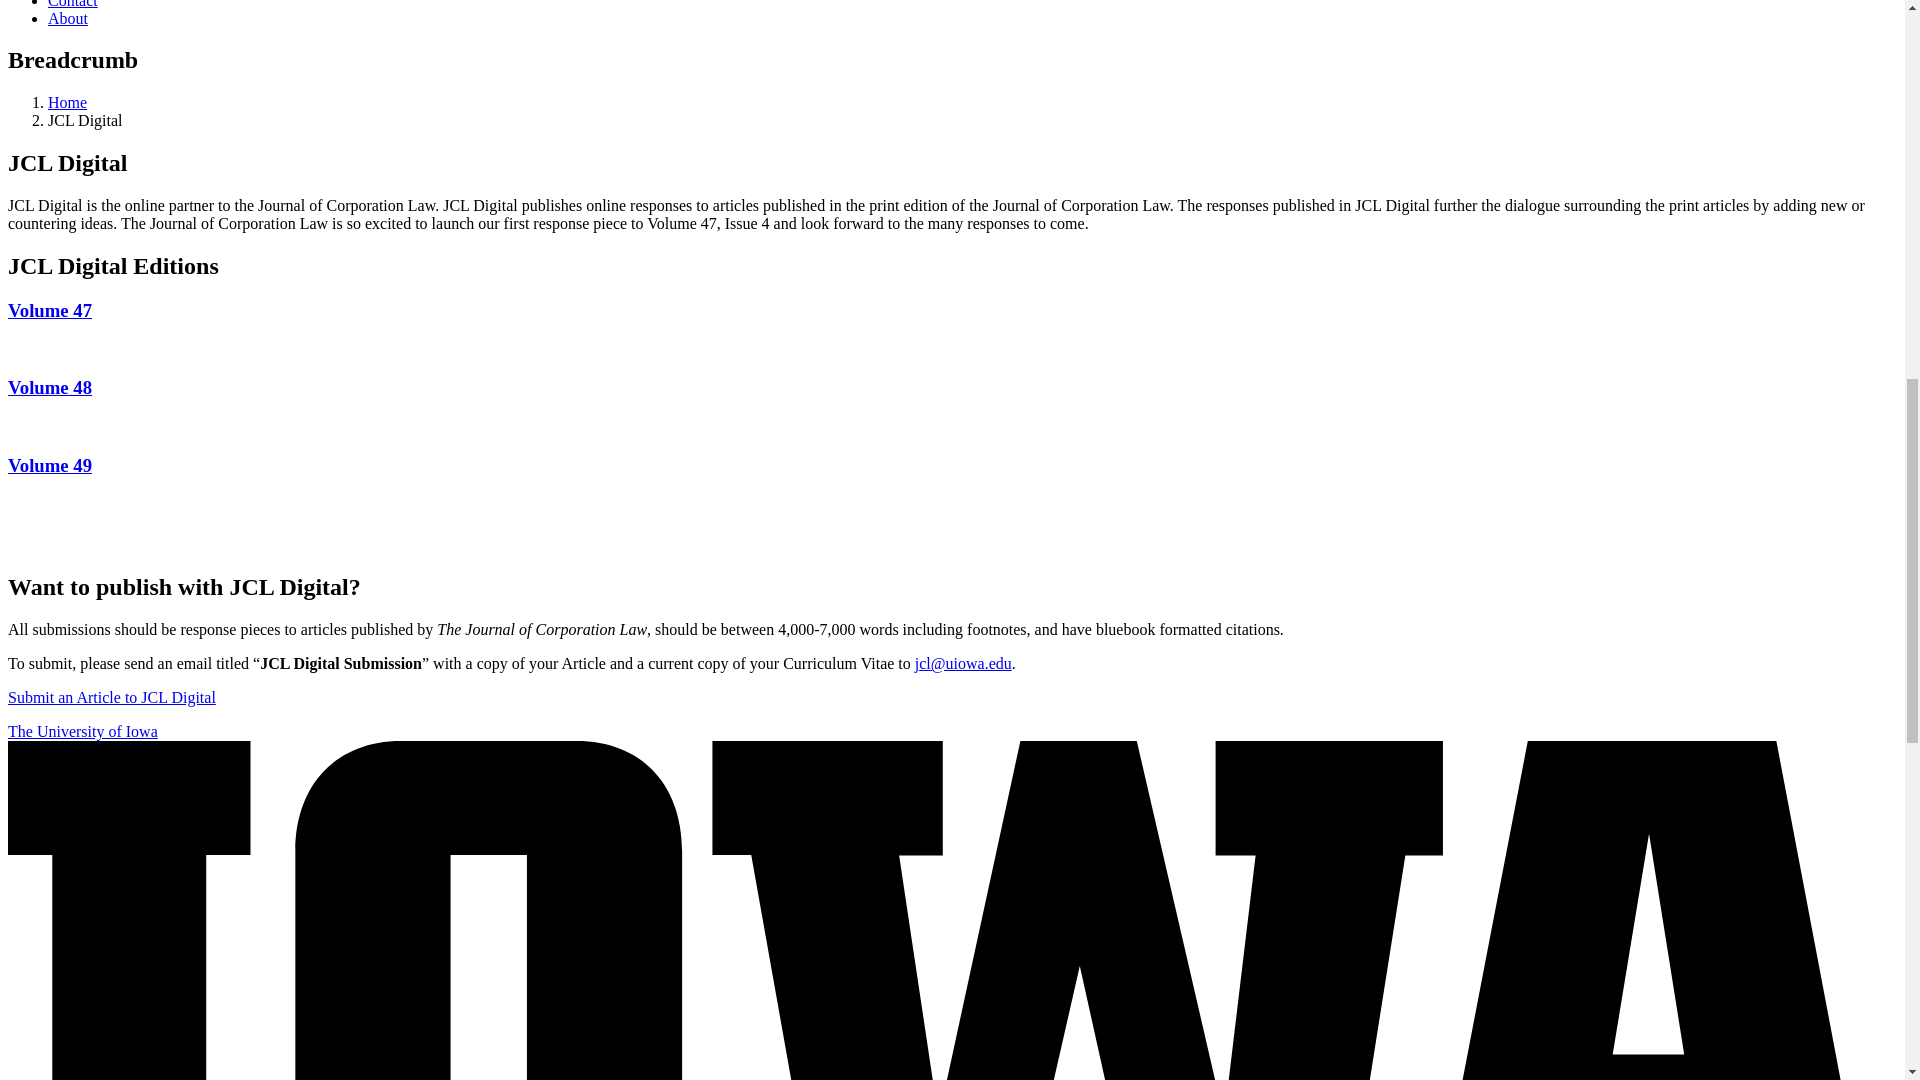 Image resolution: width=1920 pixels, height=1080 pixels. I want to click on About, so click(68, 18).